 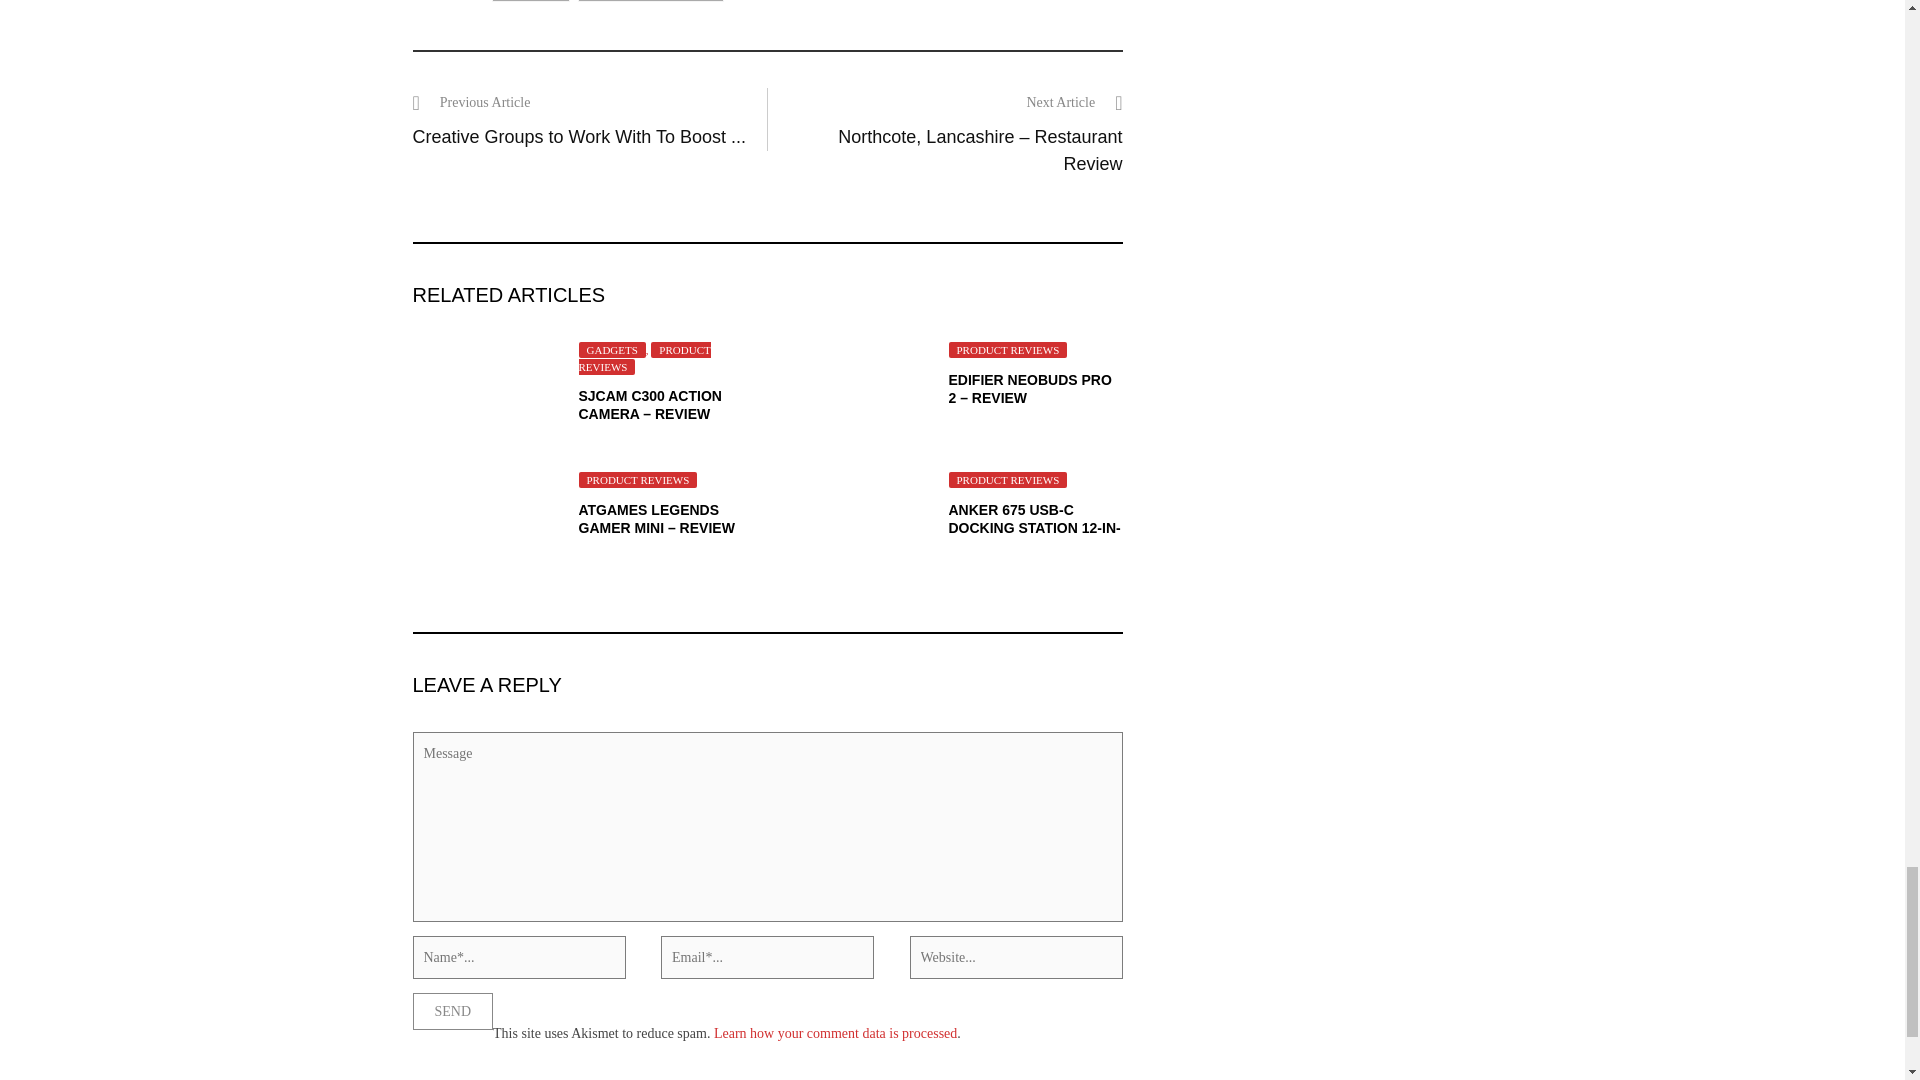 I want to click on View all posts tagged Travelling Reviews, so click(x=650, y=2).